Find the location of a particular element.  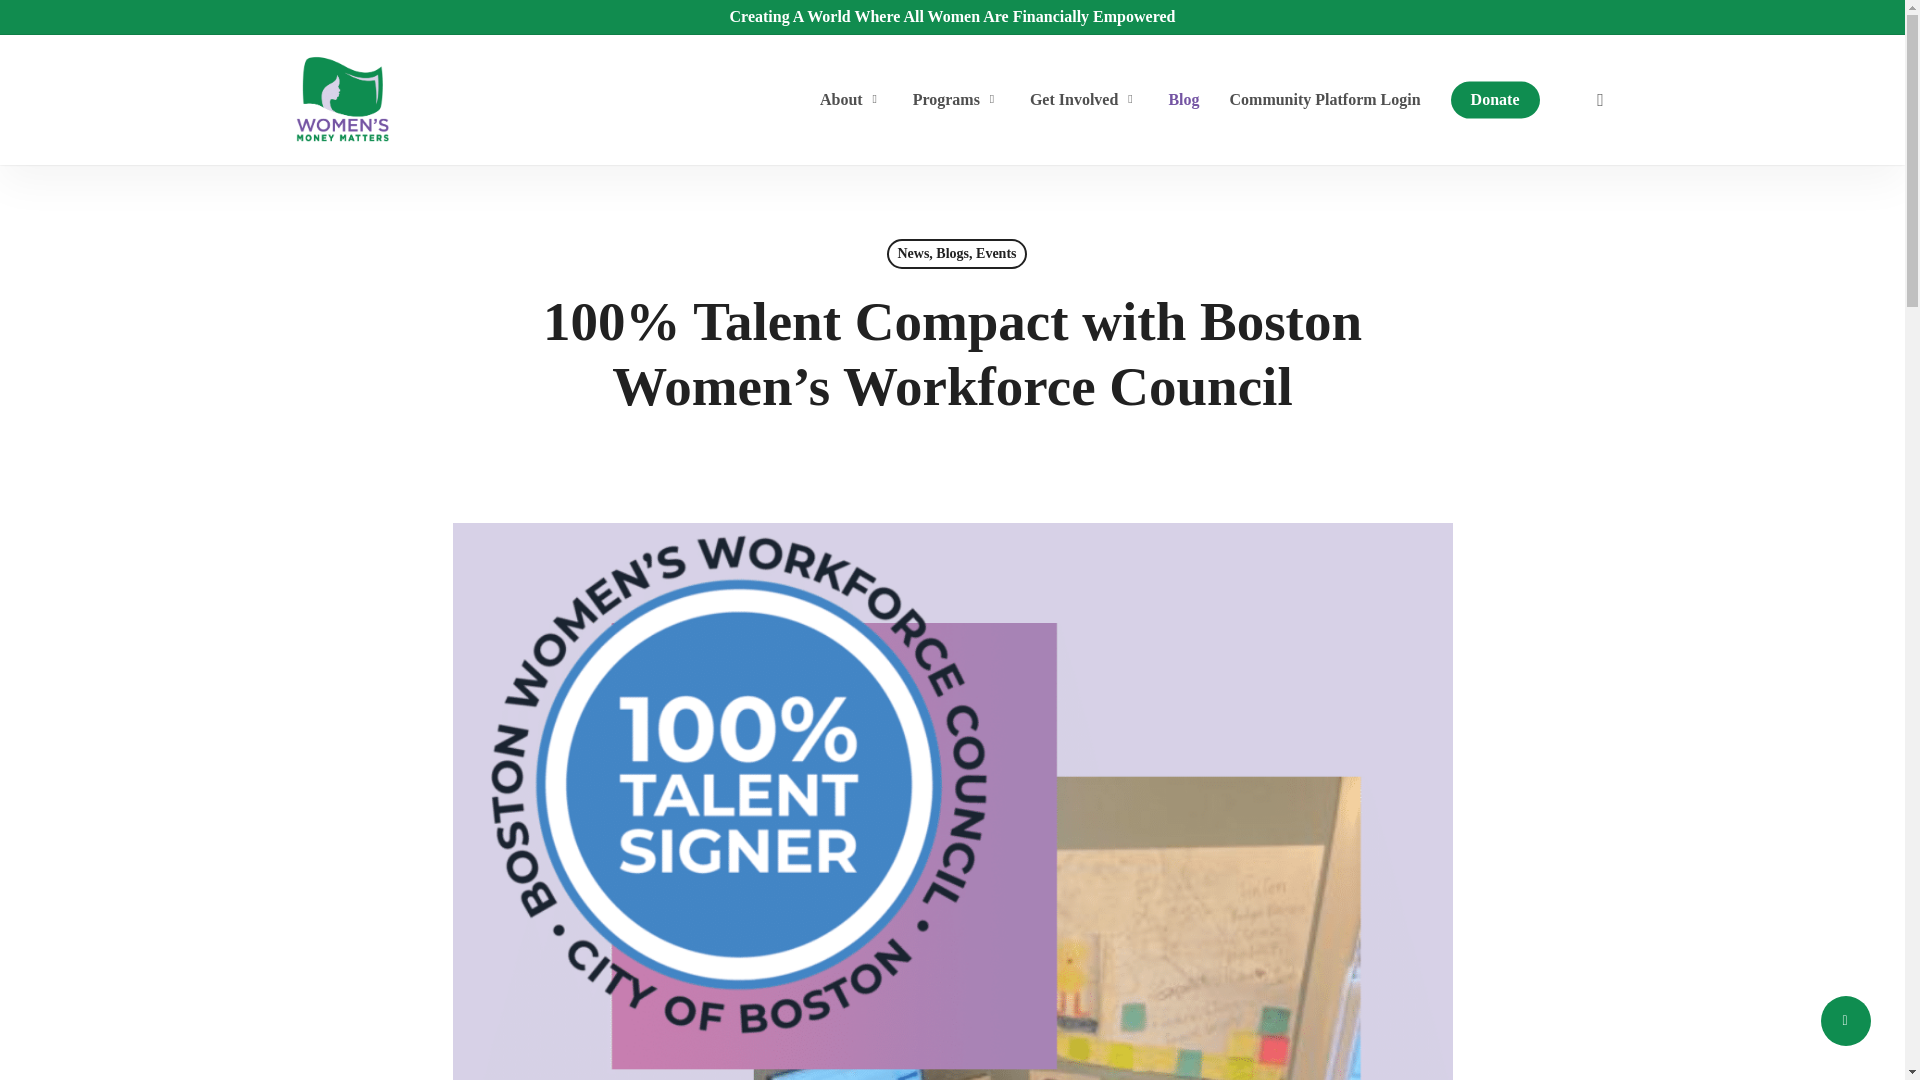

Get Involved is located at coordinates (1084, 100).